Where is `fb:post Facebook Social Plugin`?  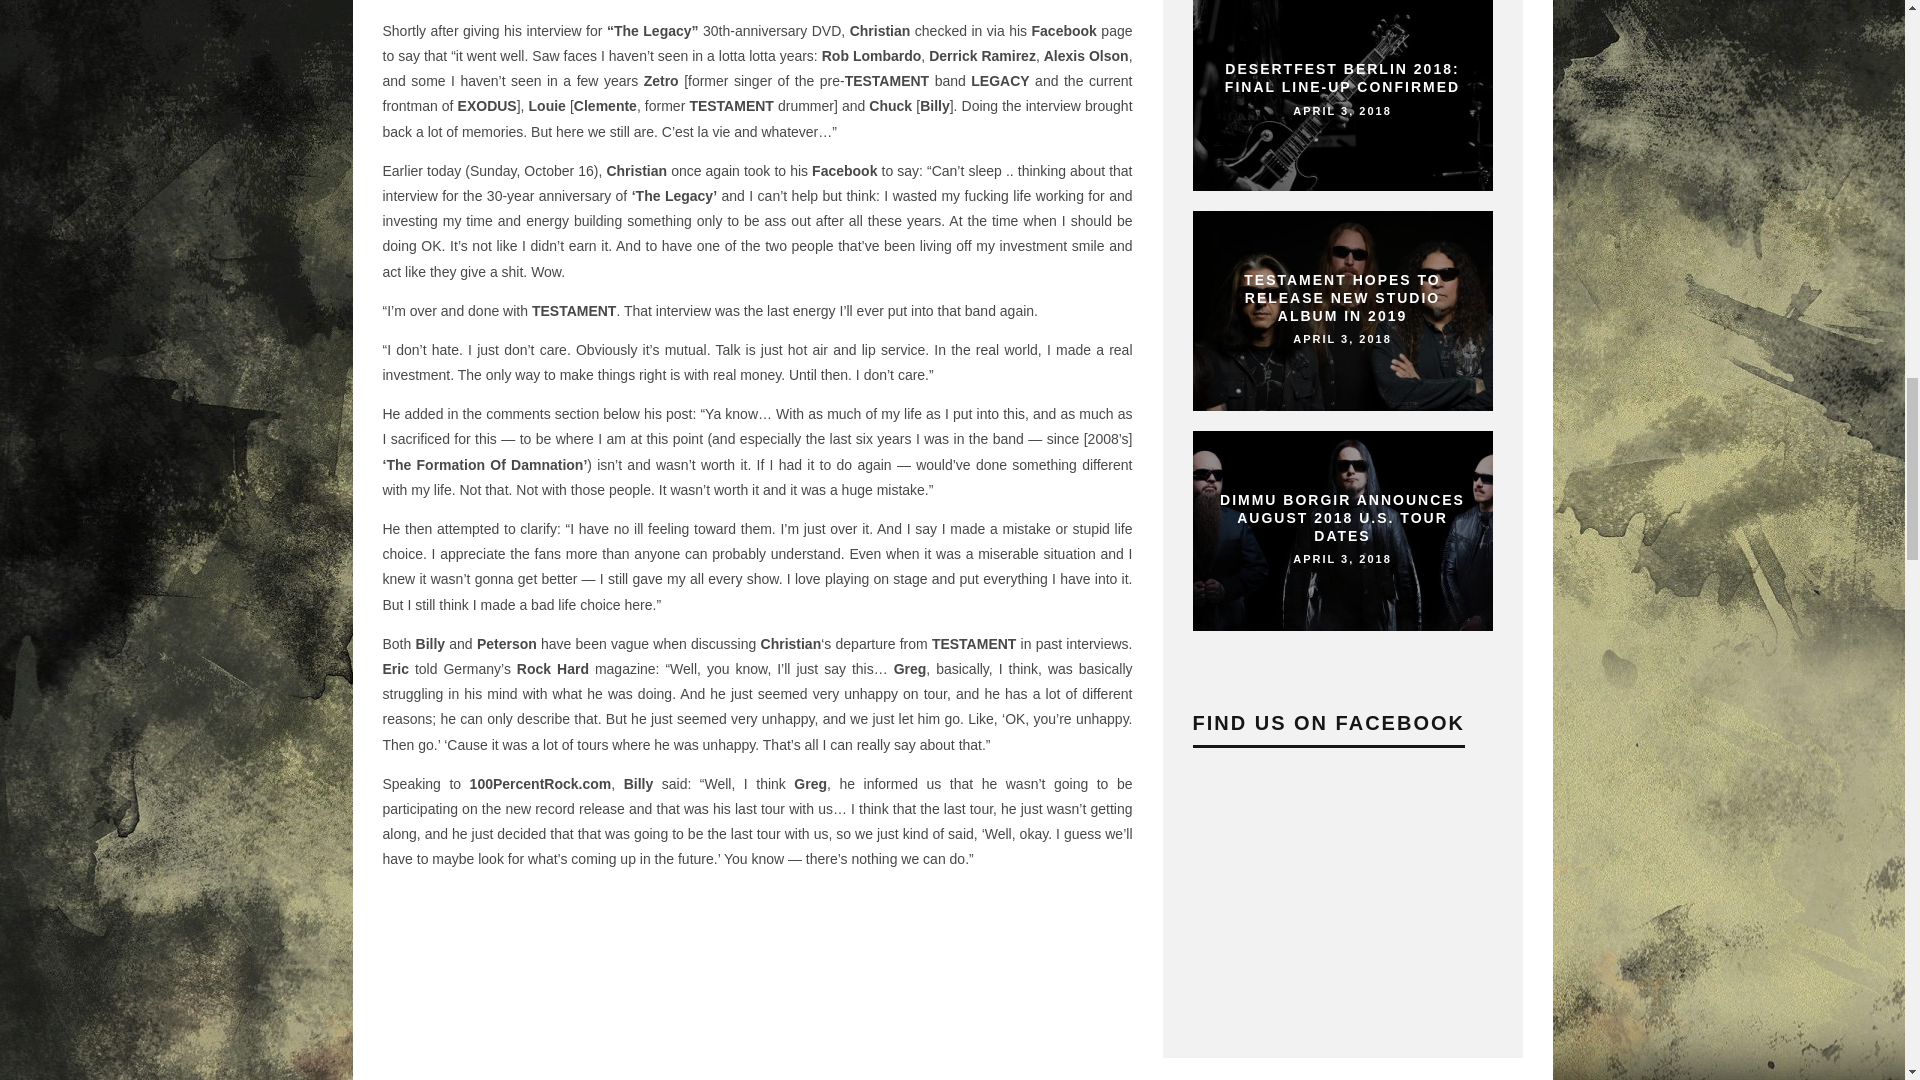 fb:post Facebook Social Plugin is located at coordinates (700, 982).